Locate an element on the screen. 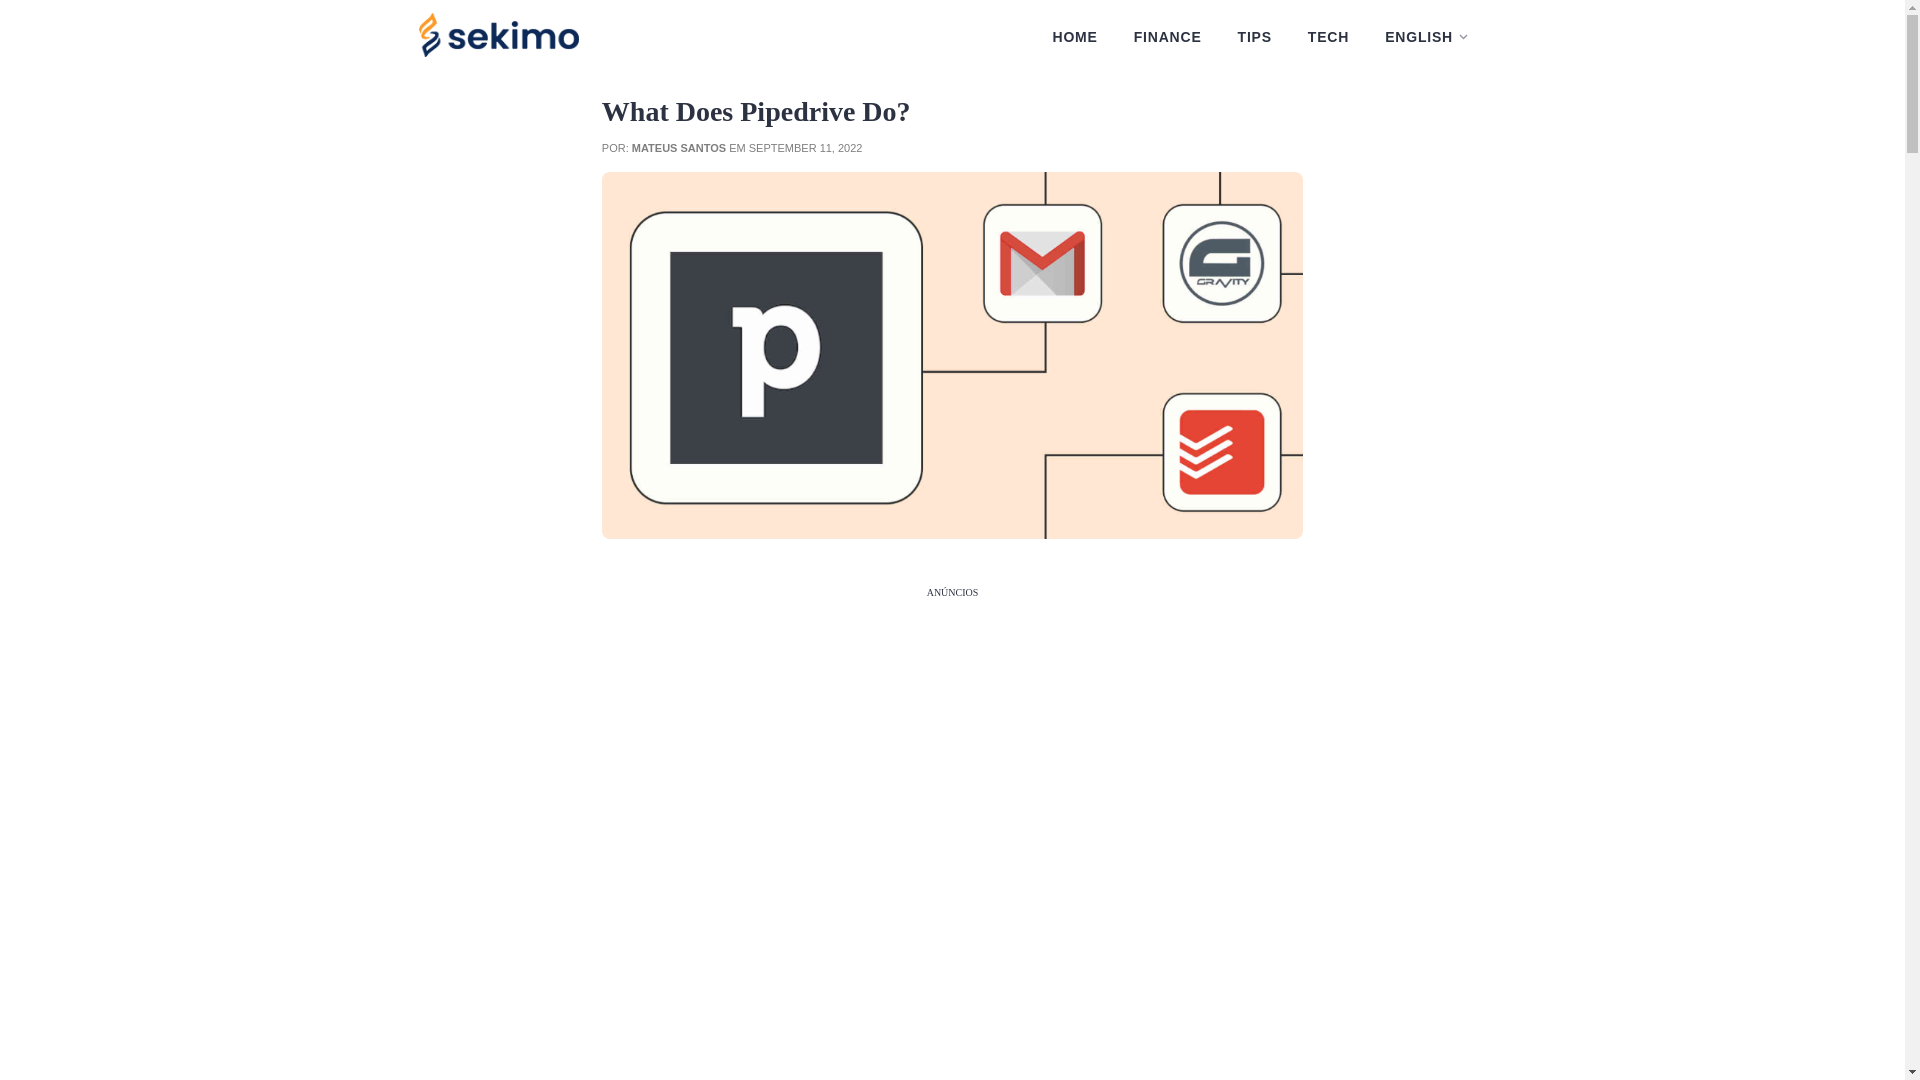 The width and height of the screenshot is (1920, 1080). FINANCE is located at coordinates (1167, 37).